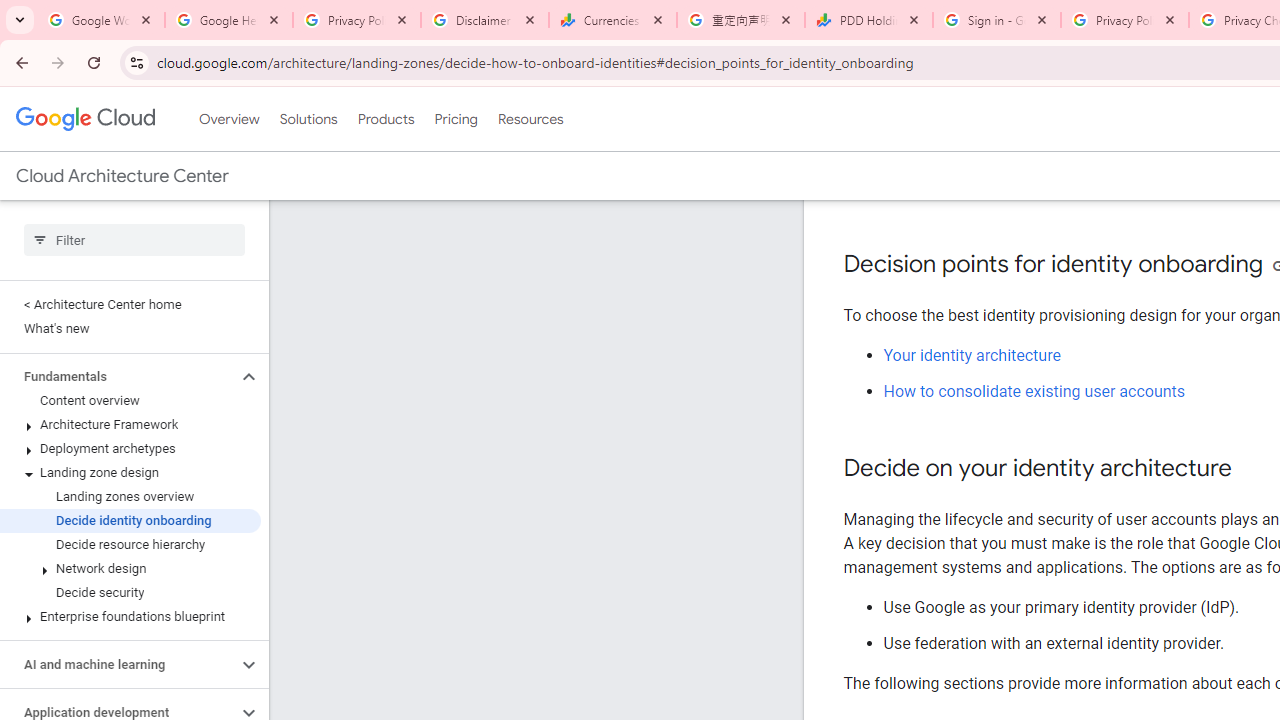  Describe the element at coordinates (118, 376) in the screenshot. I see `Fundamentals` at that location.